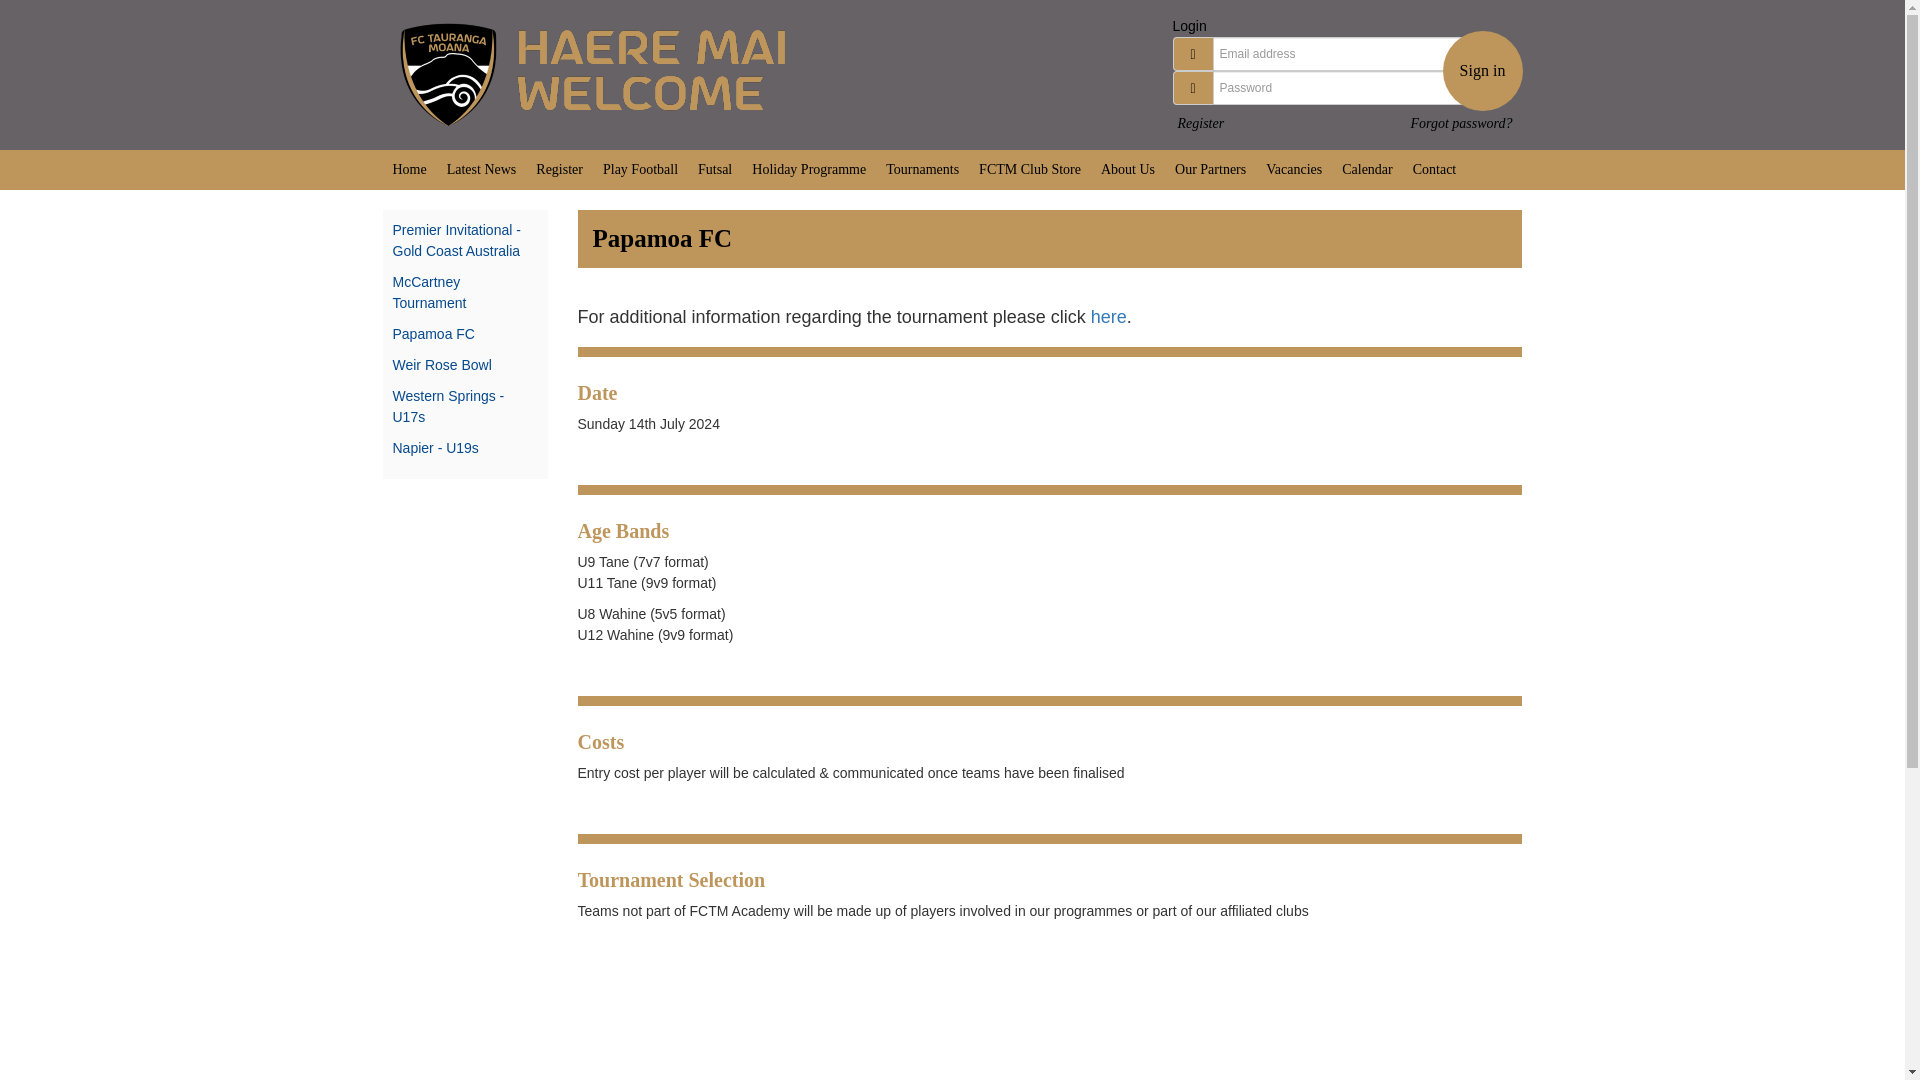 The image size is (1920, 1080). I want to click on Latest News, so click(482, 170).